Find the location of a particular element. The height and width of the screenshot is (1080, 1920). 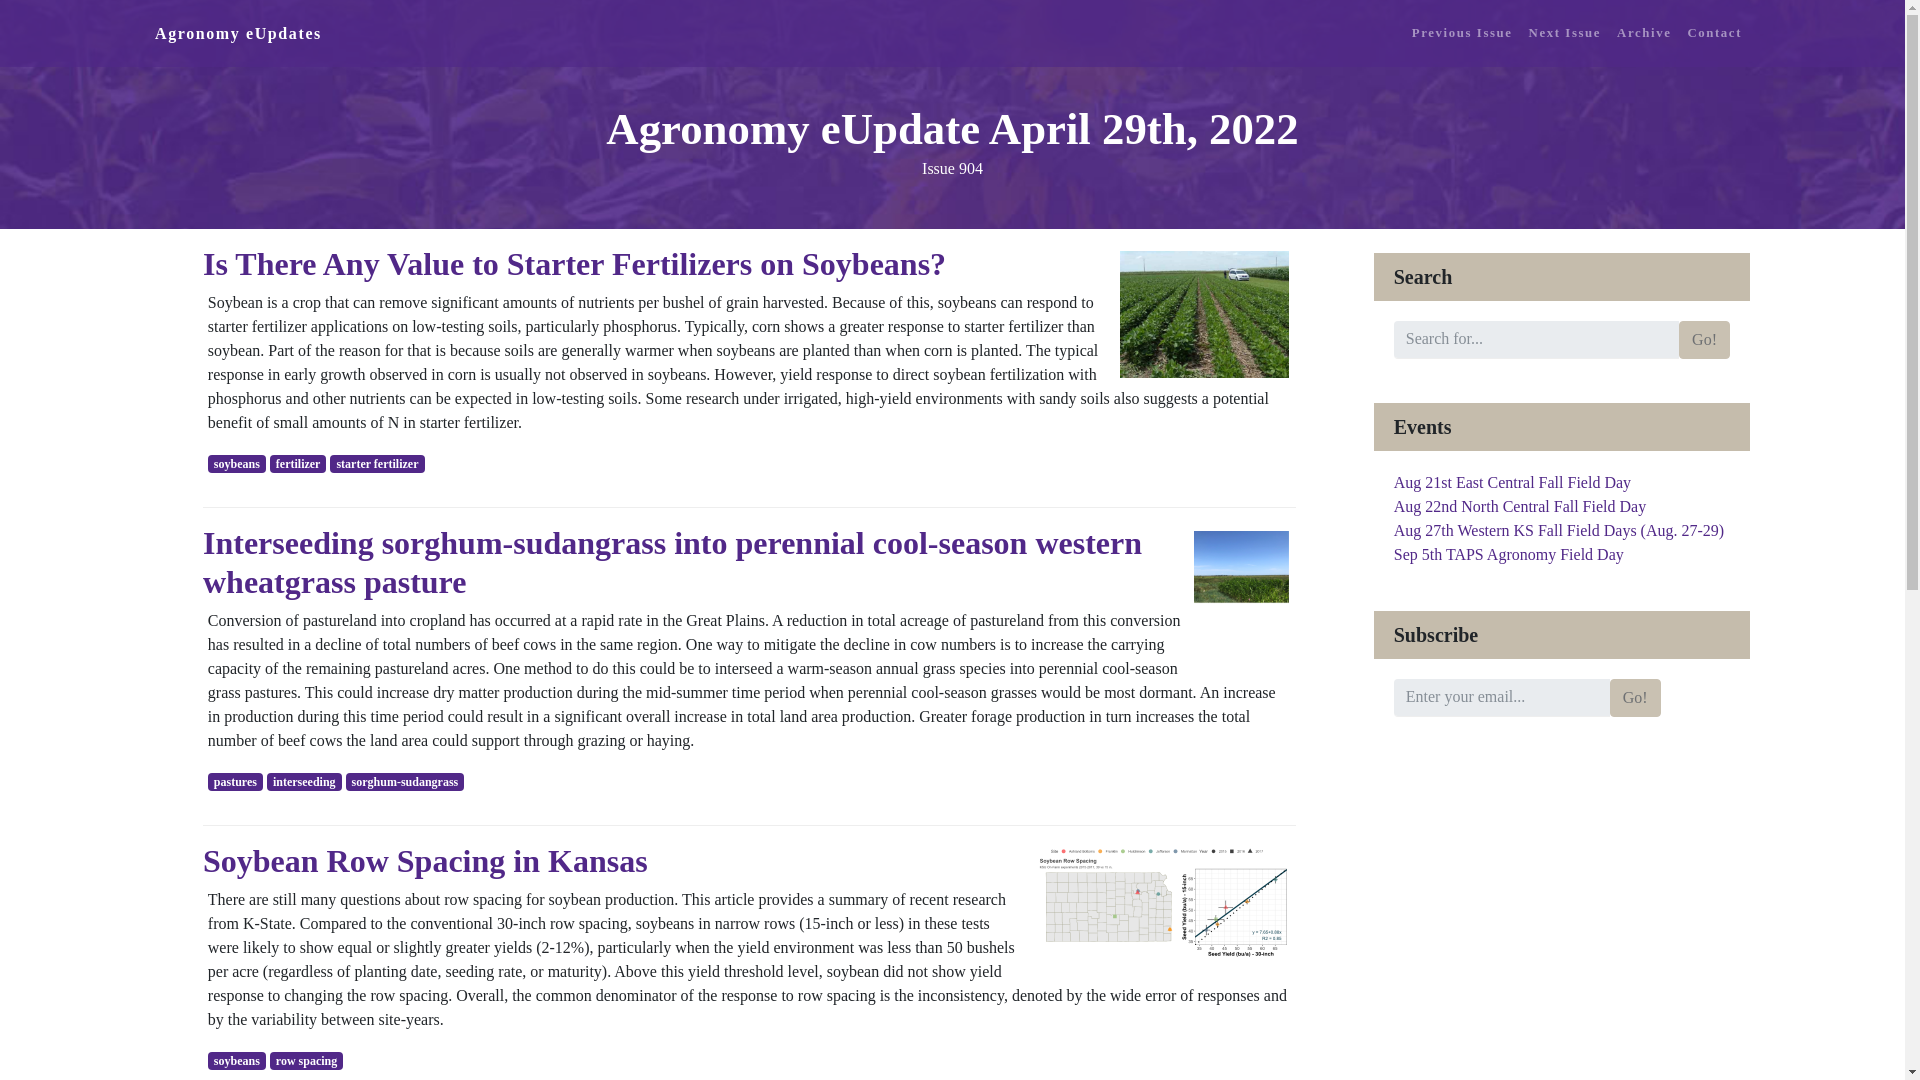

Aug 22nd North Central Fall Field Day is located at coordinates (1519, 506).